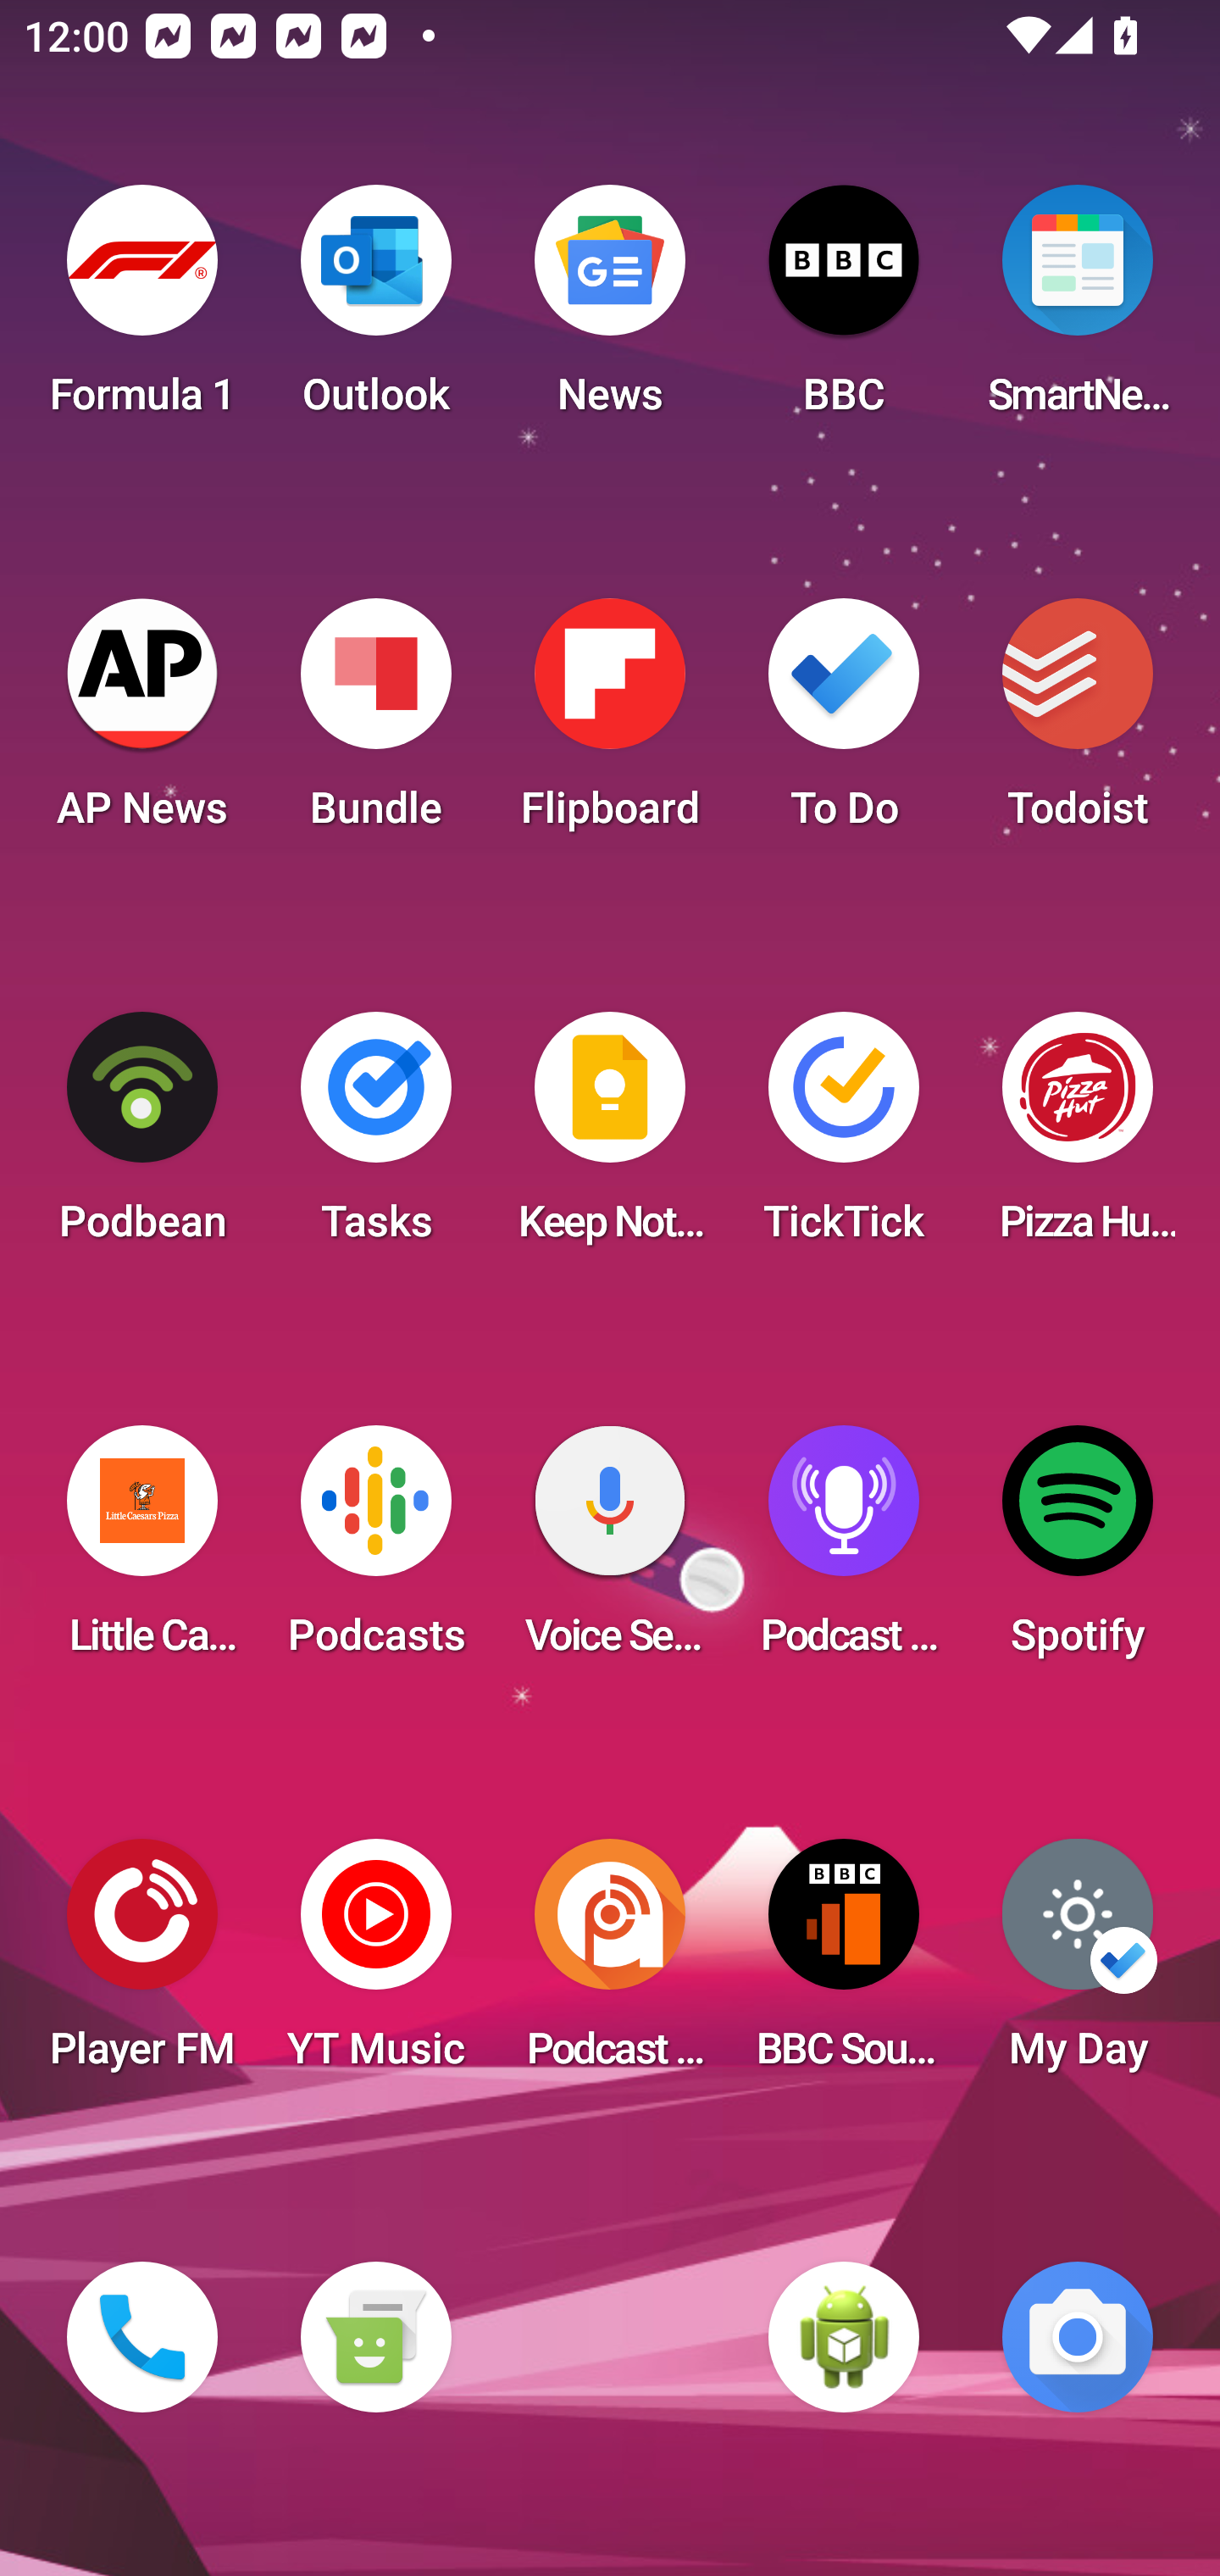 This screenshot has width=1220, height=2576. I want to click on Podcasts, so click(375, 1551).